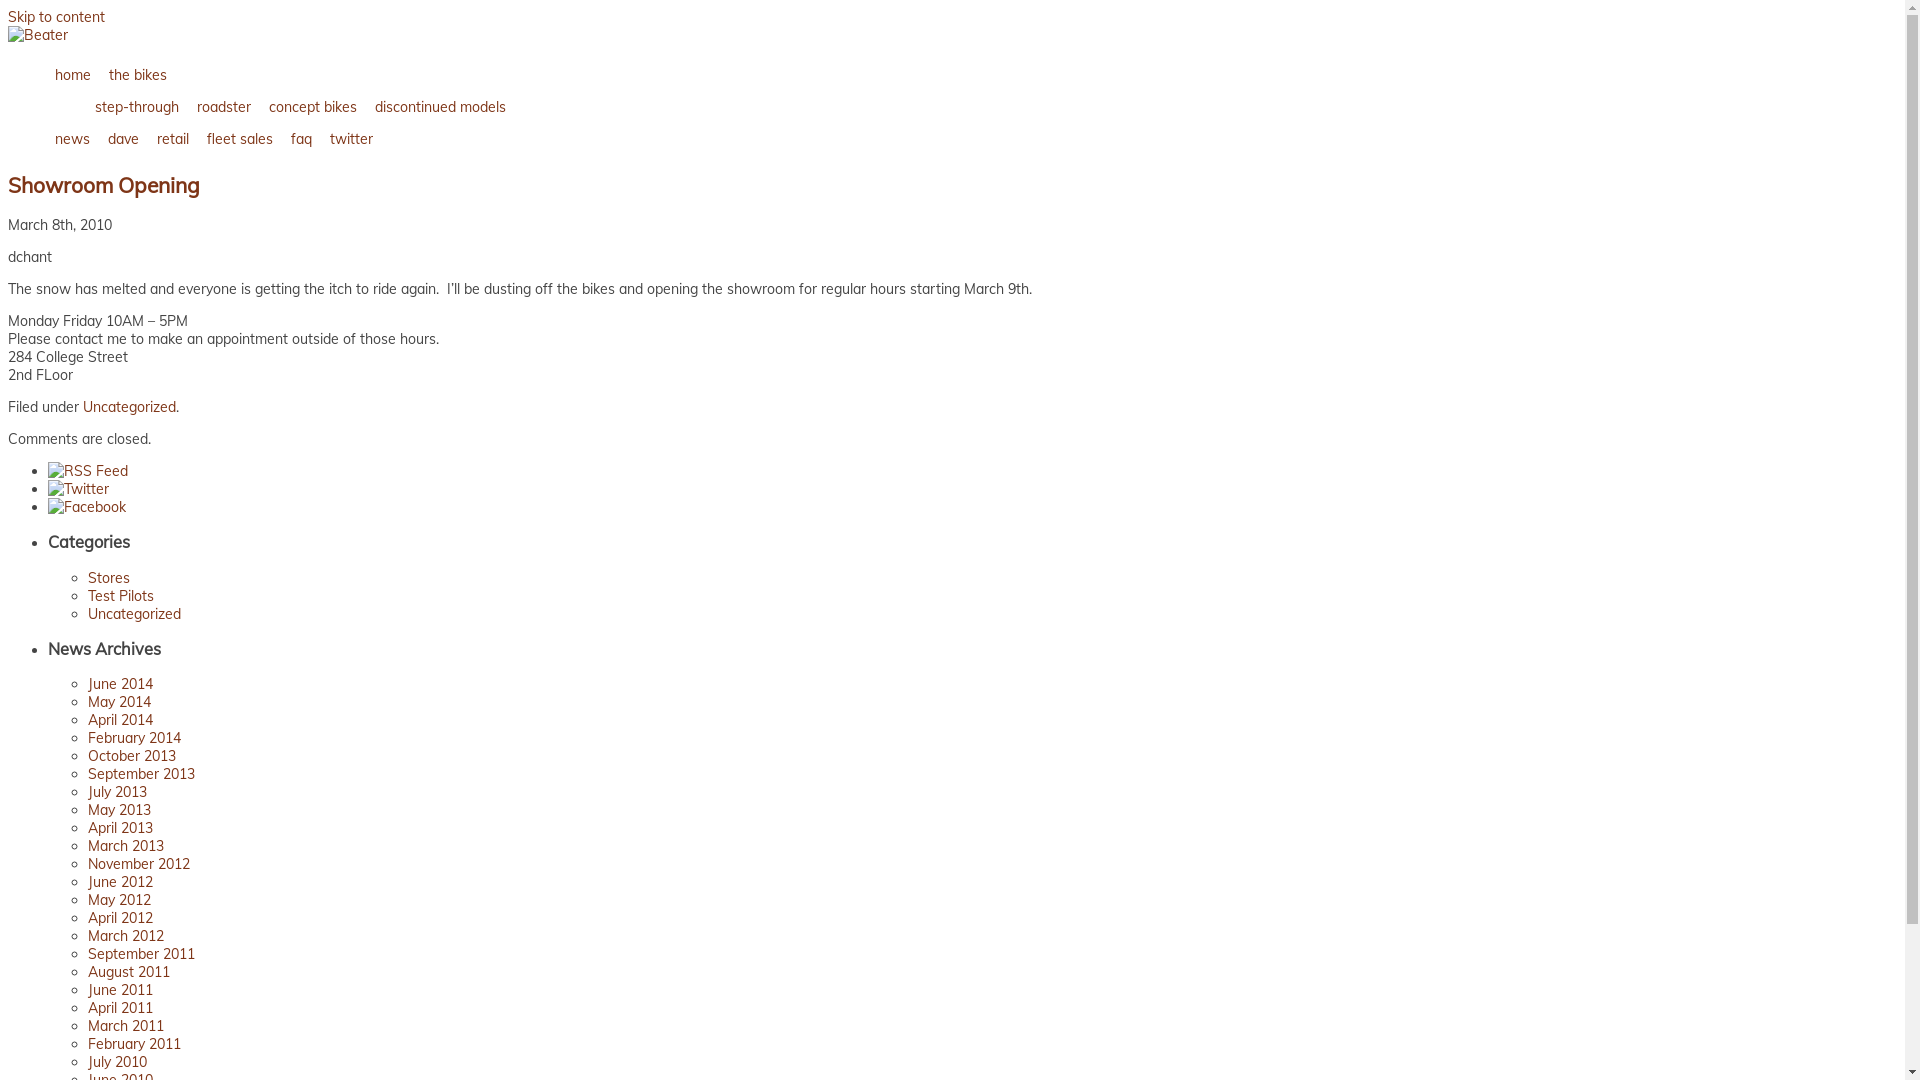 The image size is (1920, 1080). What do you see at coordinates (120, 882) in the screenshot?
I see `June 2012` at bounding box center [120, 882].